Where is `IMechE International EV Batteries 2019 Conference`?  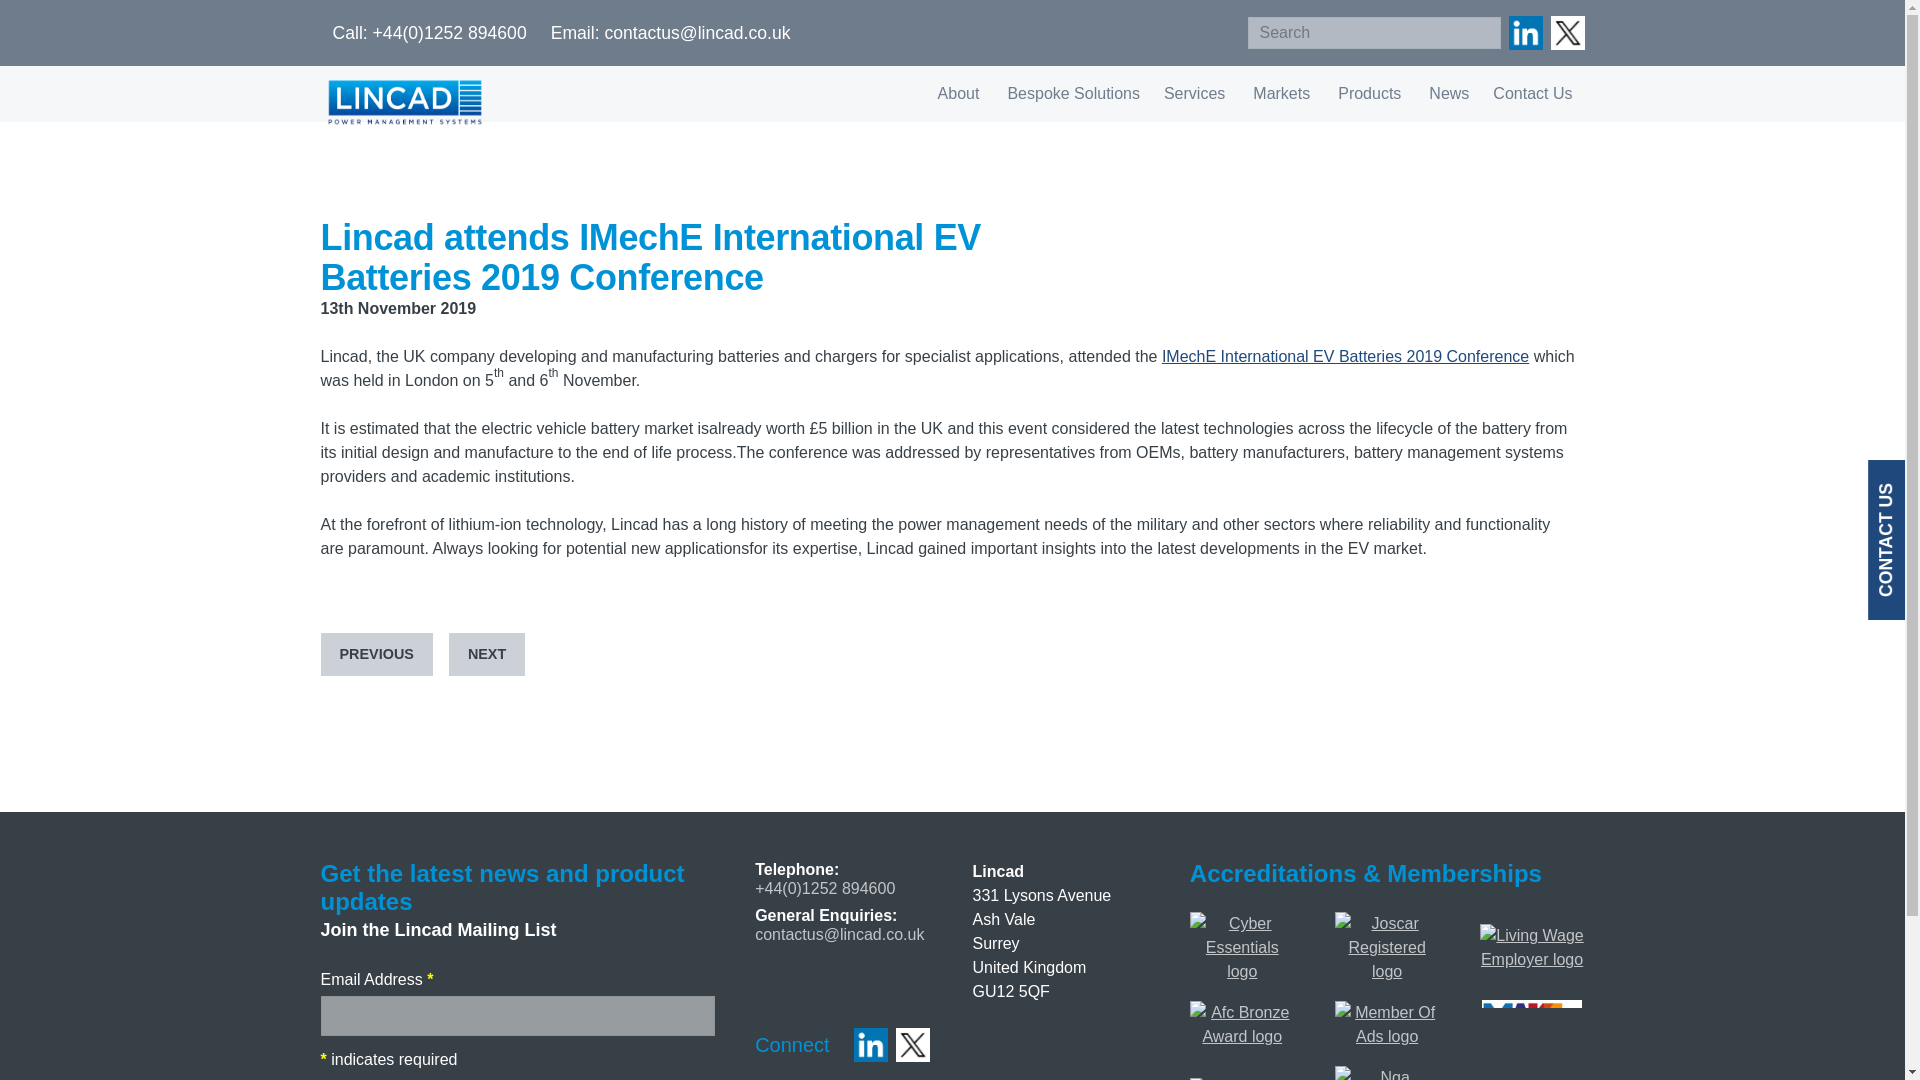
IMechE International EV Batteries 2019 Conference is located at coordinates (1344, 356).